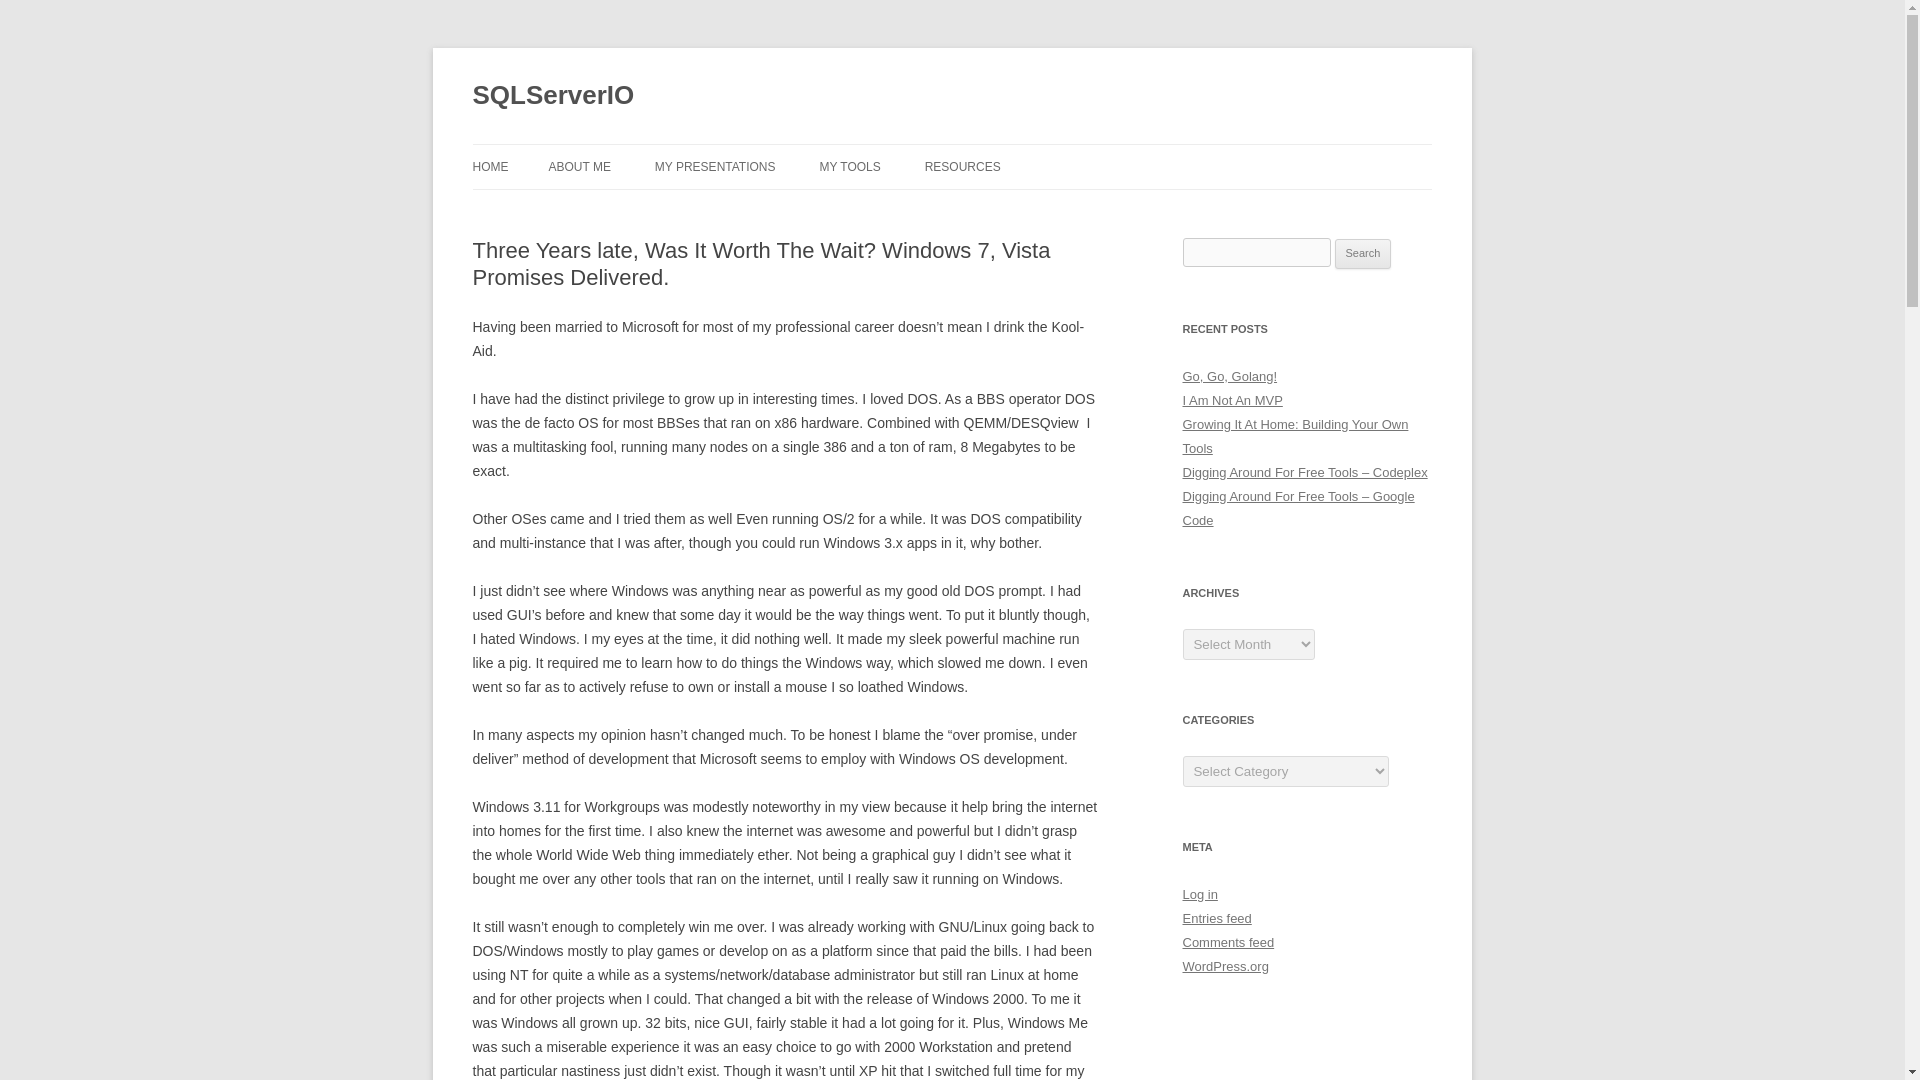 The height and width of the screenshot is (1080, 1920). What do you see at coordinates (1216, 918) in the screenshot?
I see `Entries feed` at bounding box center [1216, 918].